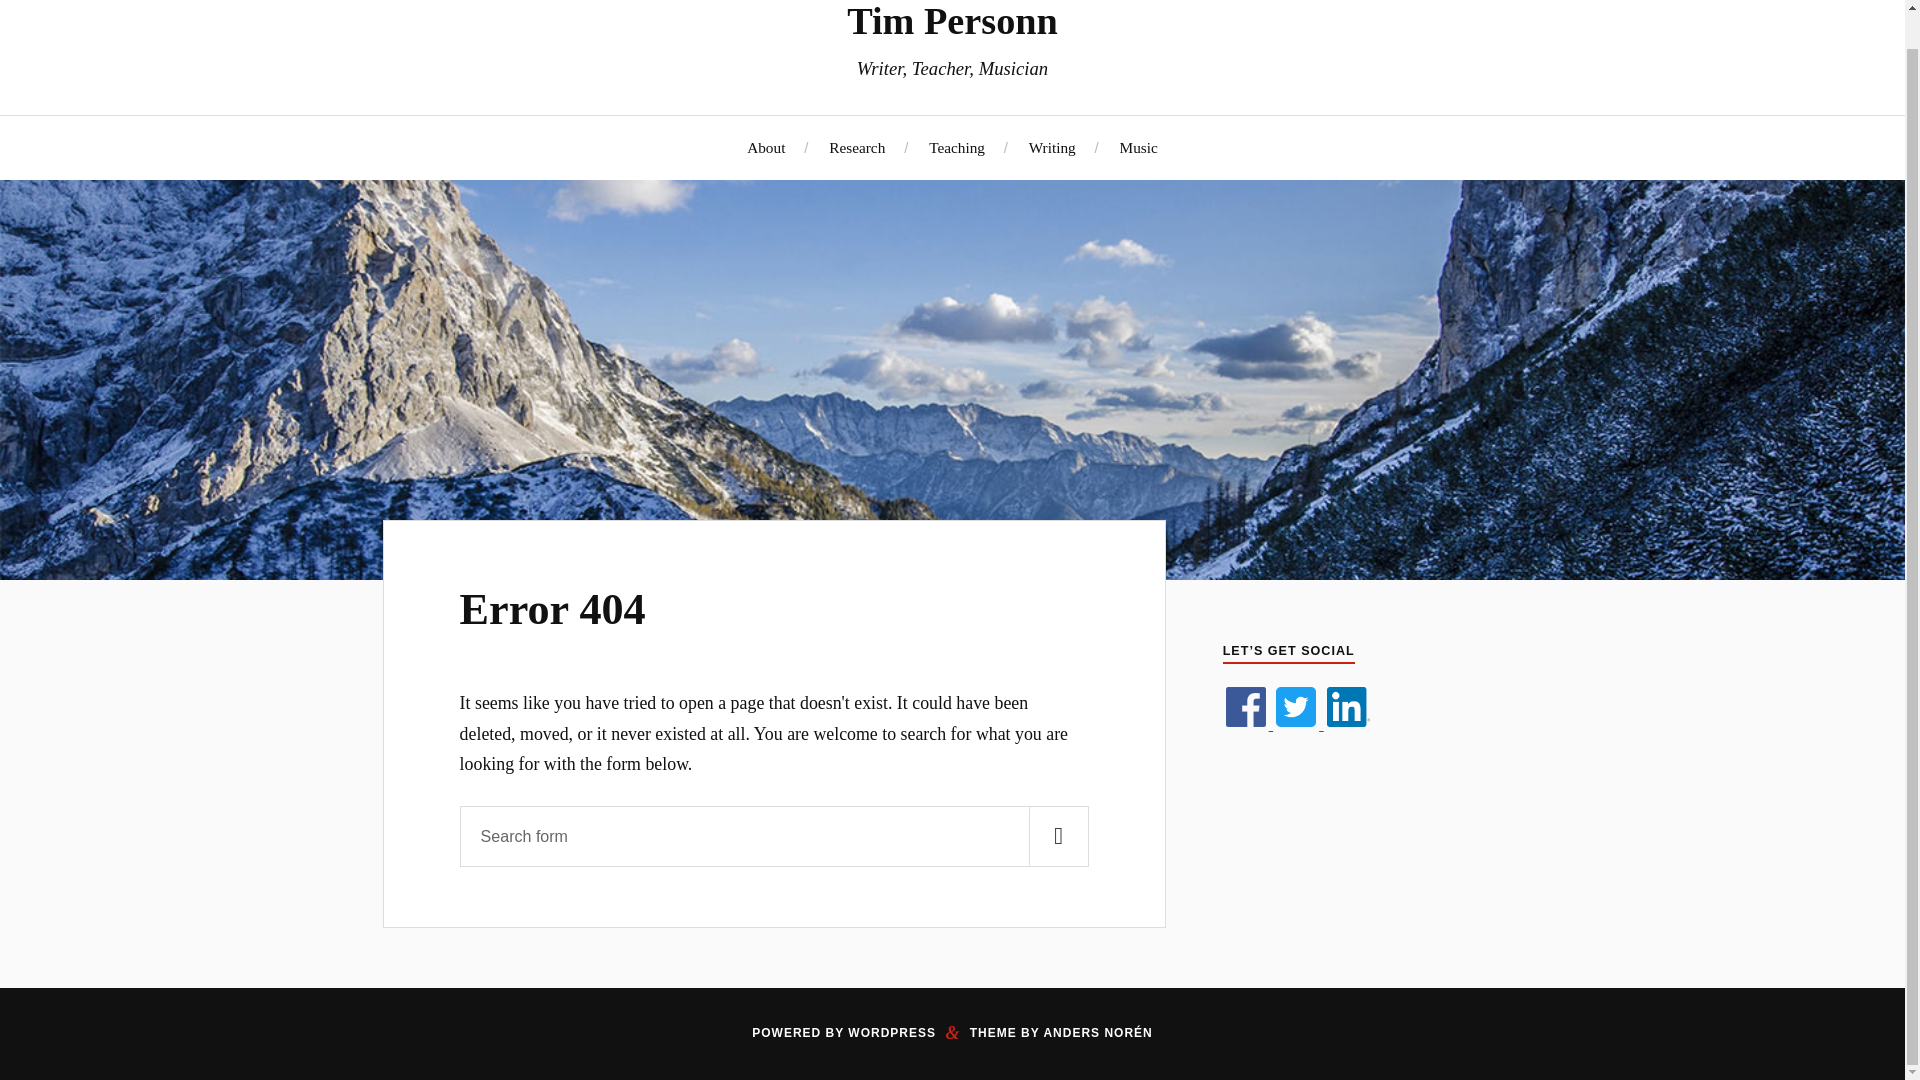 The width and height of the screenshot is (1920, 1080). Describe the element at coordinates (857, 147) in the screenshot. I see `Research` at that location.